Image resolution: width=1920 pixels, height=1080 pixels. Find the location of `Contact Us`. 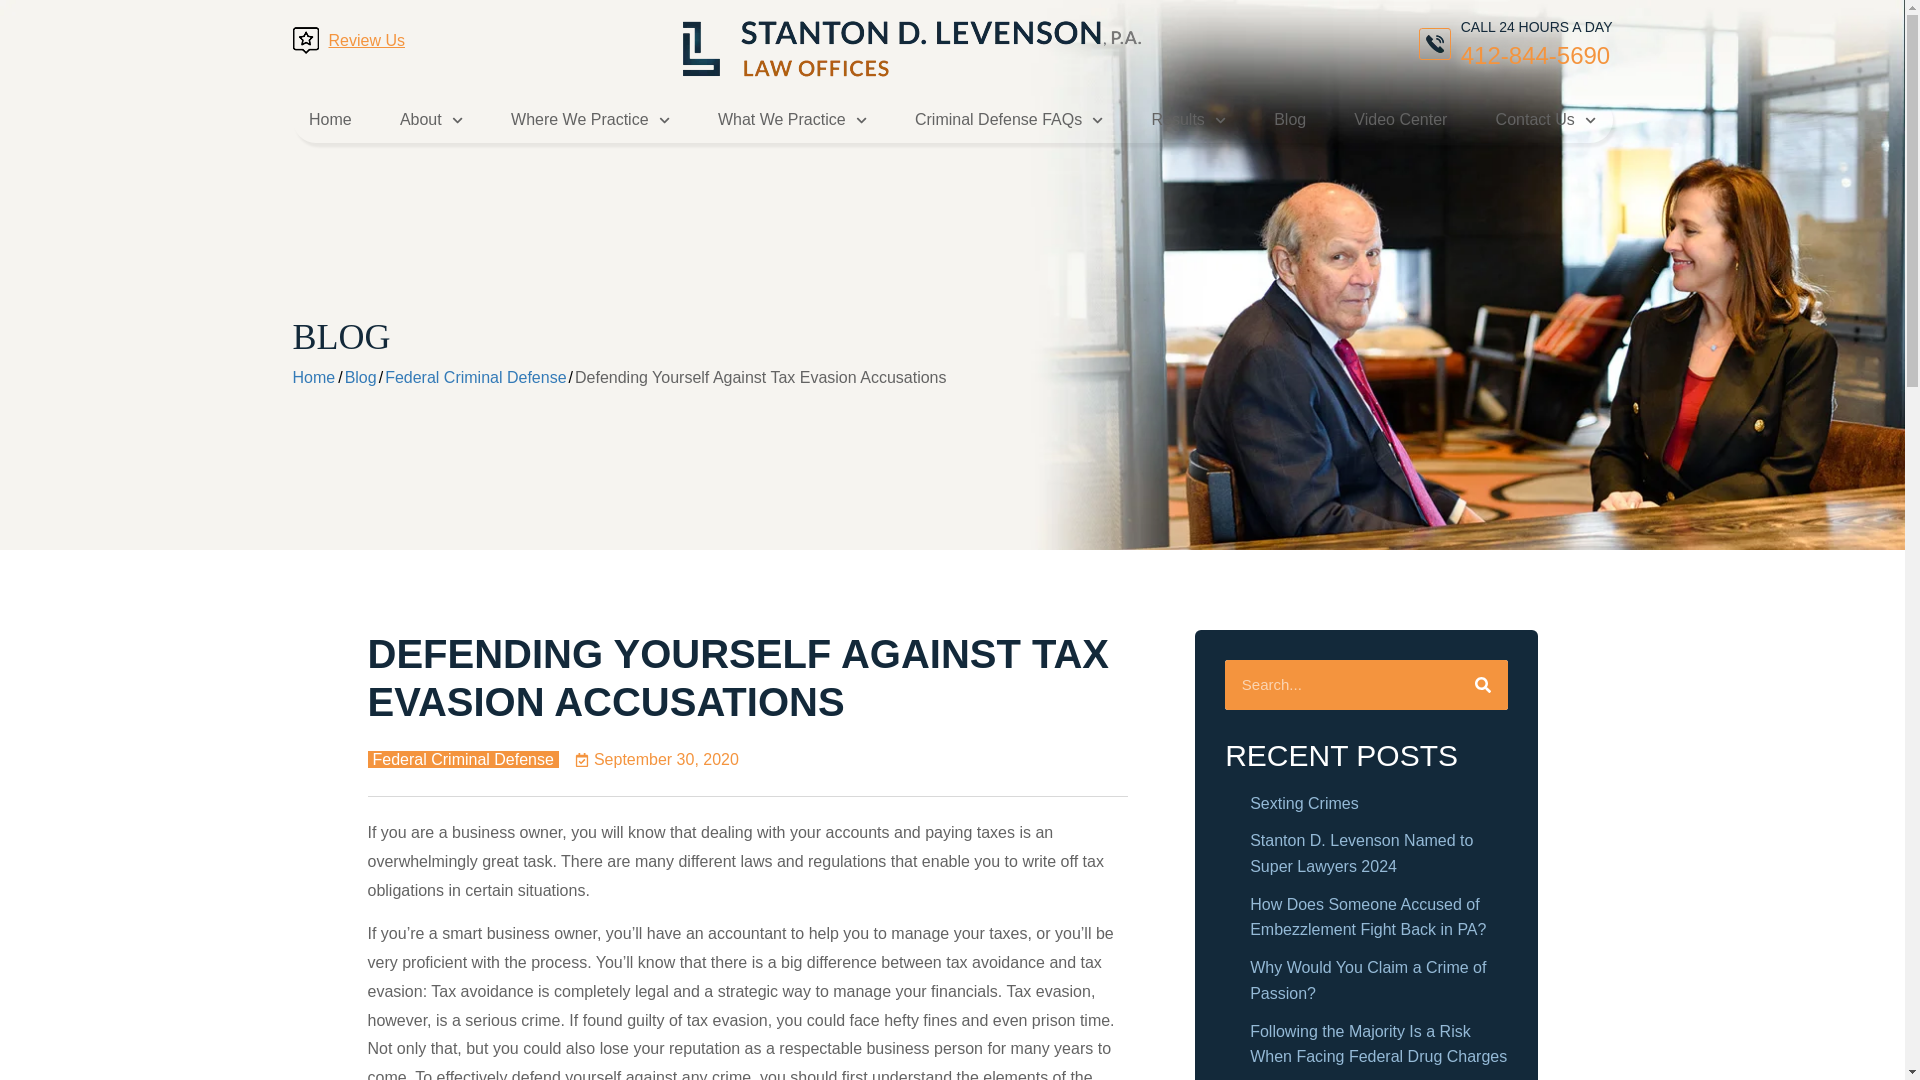

Contact Us is located at coordinates (1545, 120).